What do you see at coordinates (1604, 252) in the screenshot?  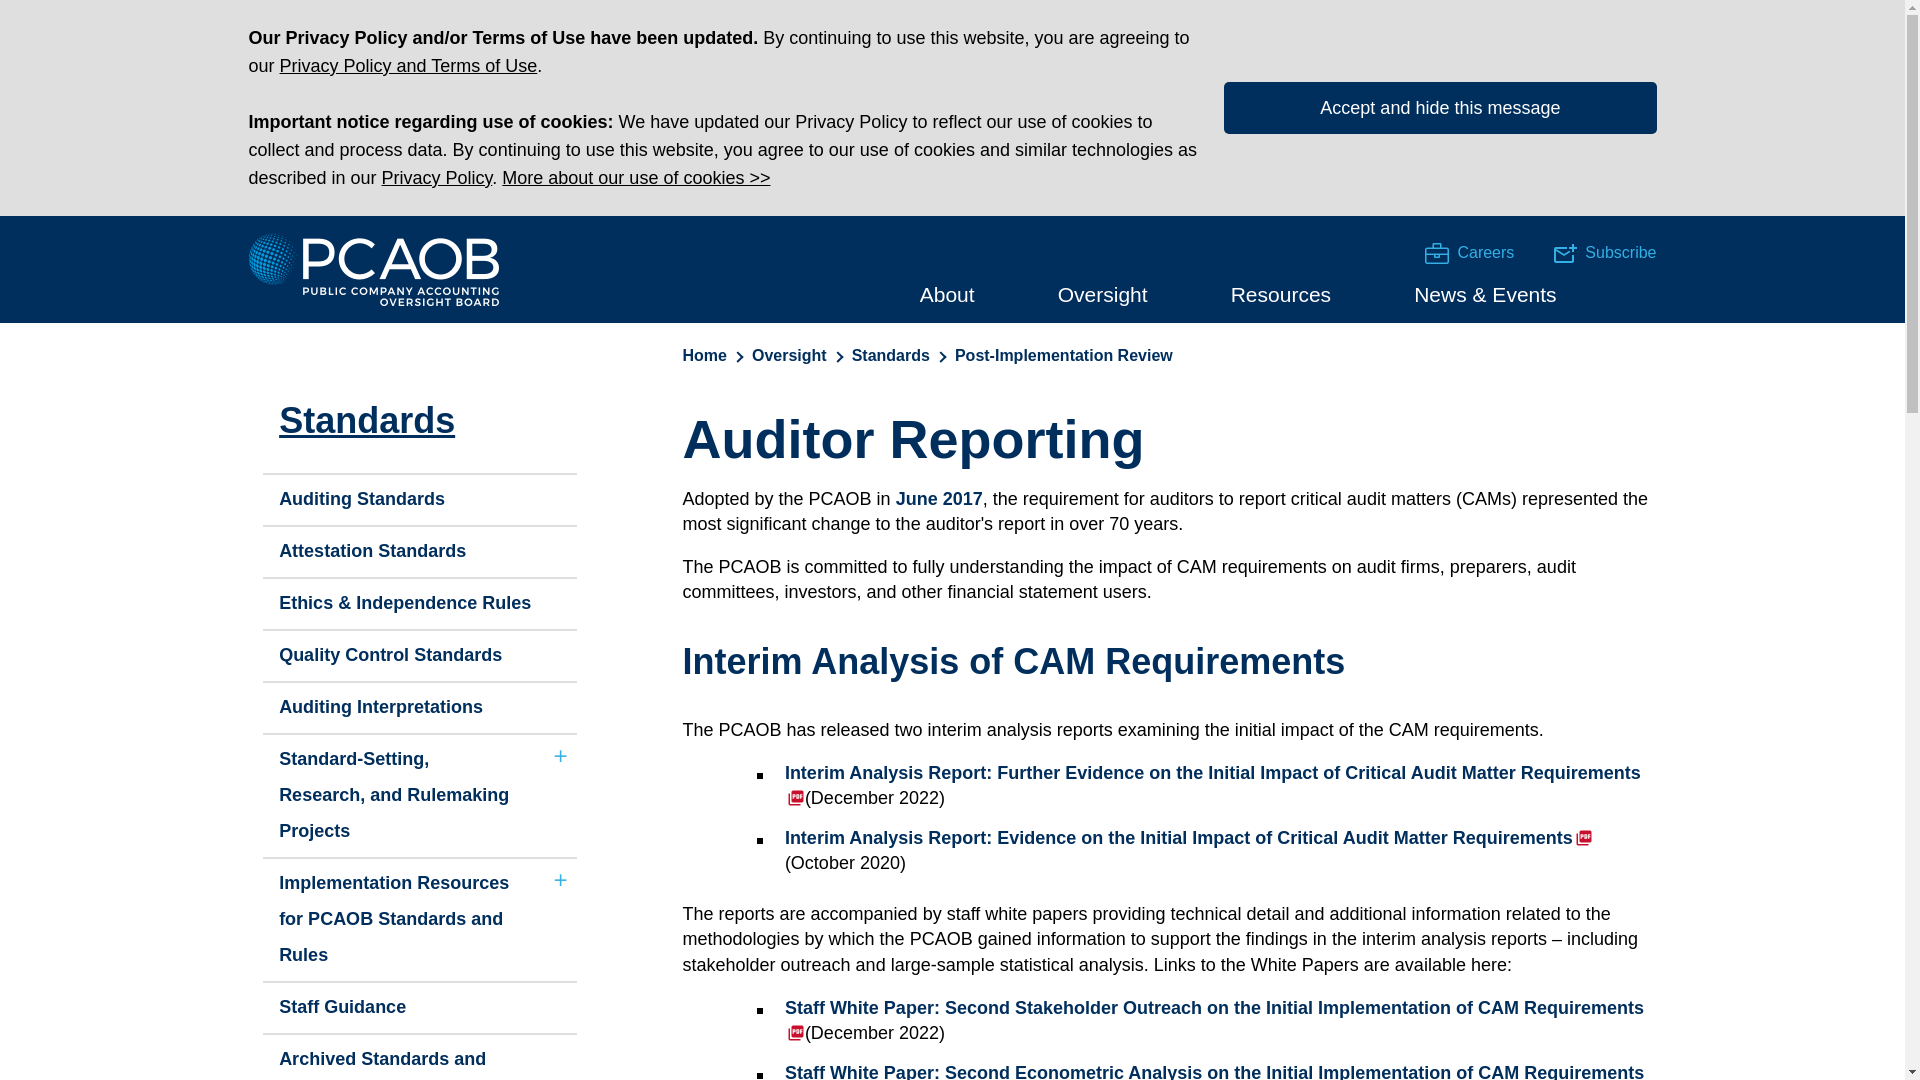 I see `Subscribe` at bounding box center [1604, 252].